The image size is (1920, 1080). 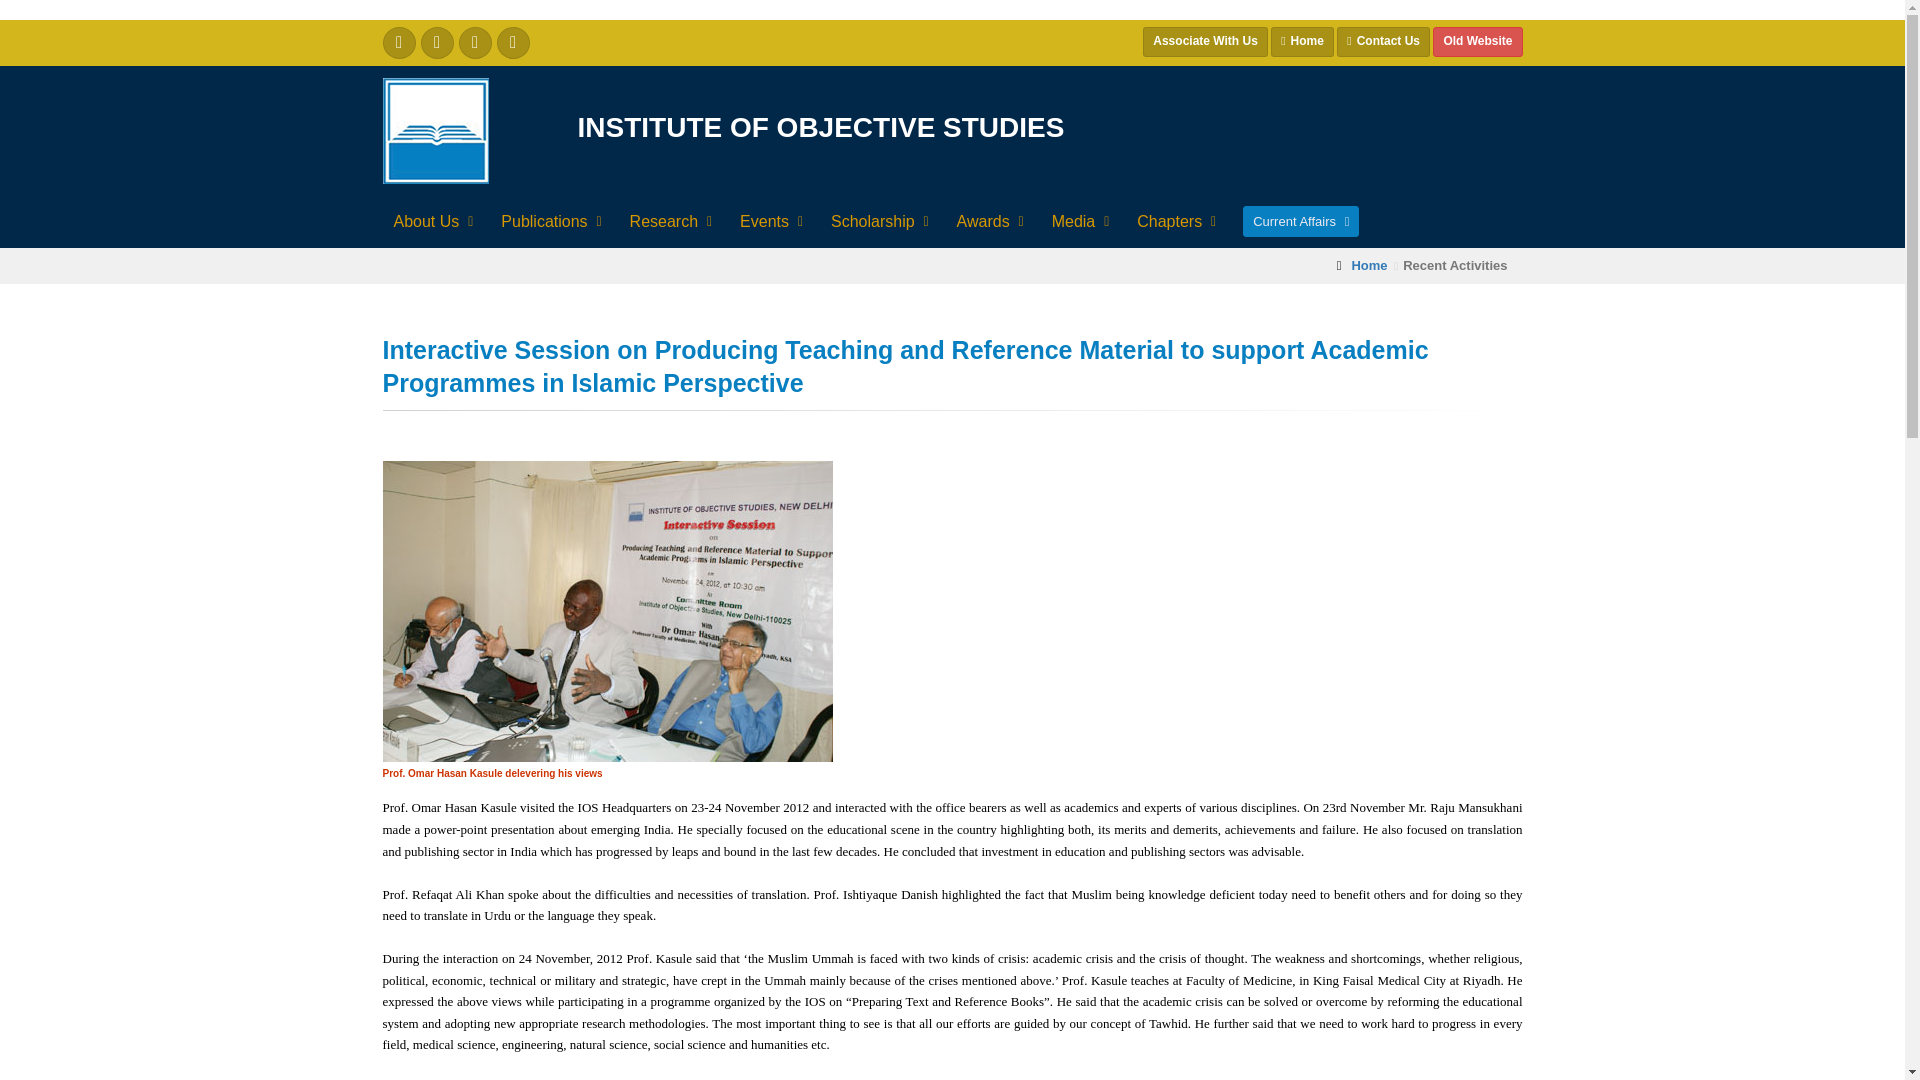 What do you see at coordinates (1204, 42) in the screenshot?
I see `Associate With Us` at bounding box center [1204, 42].